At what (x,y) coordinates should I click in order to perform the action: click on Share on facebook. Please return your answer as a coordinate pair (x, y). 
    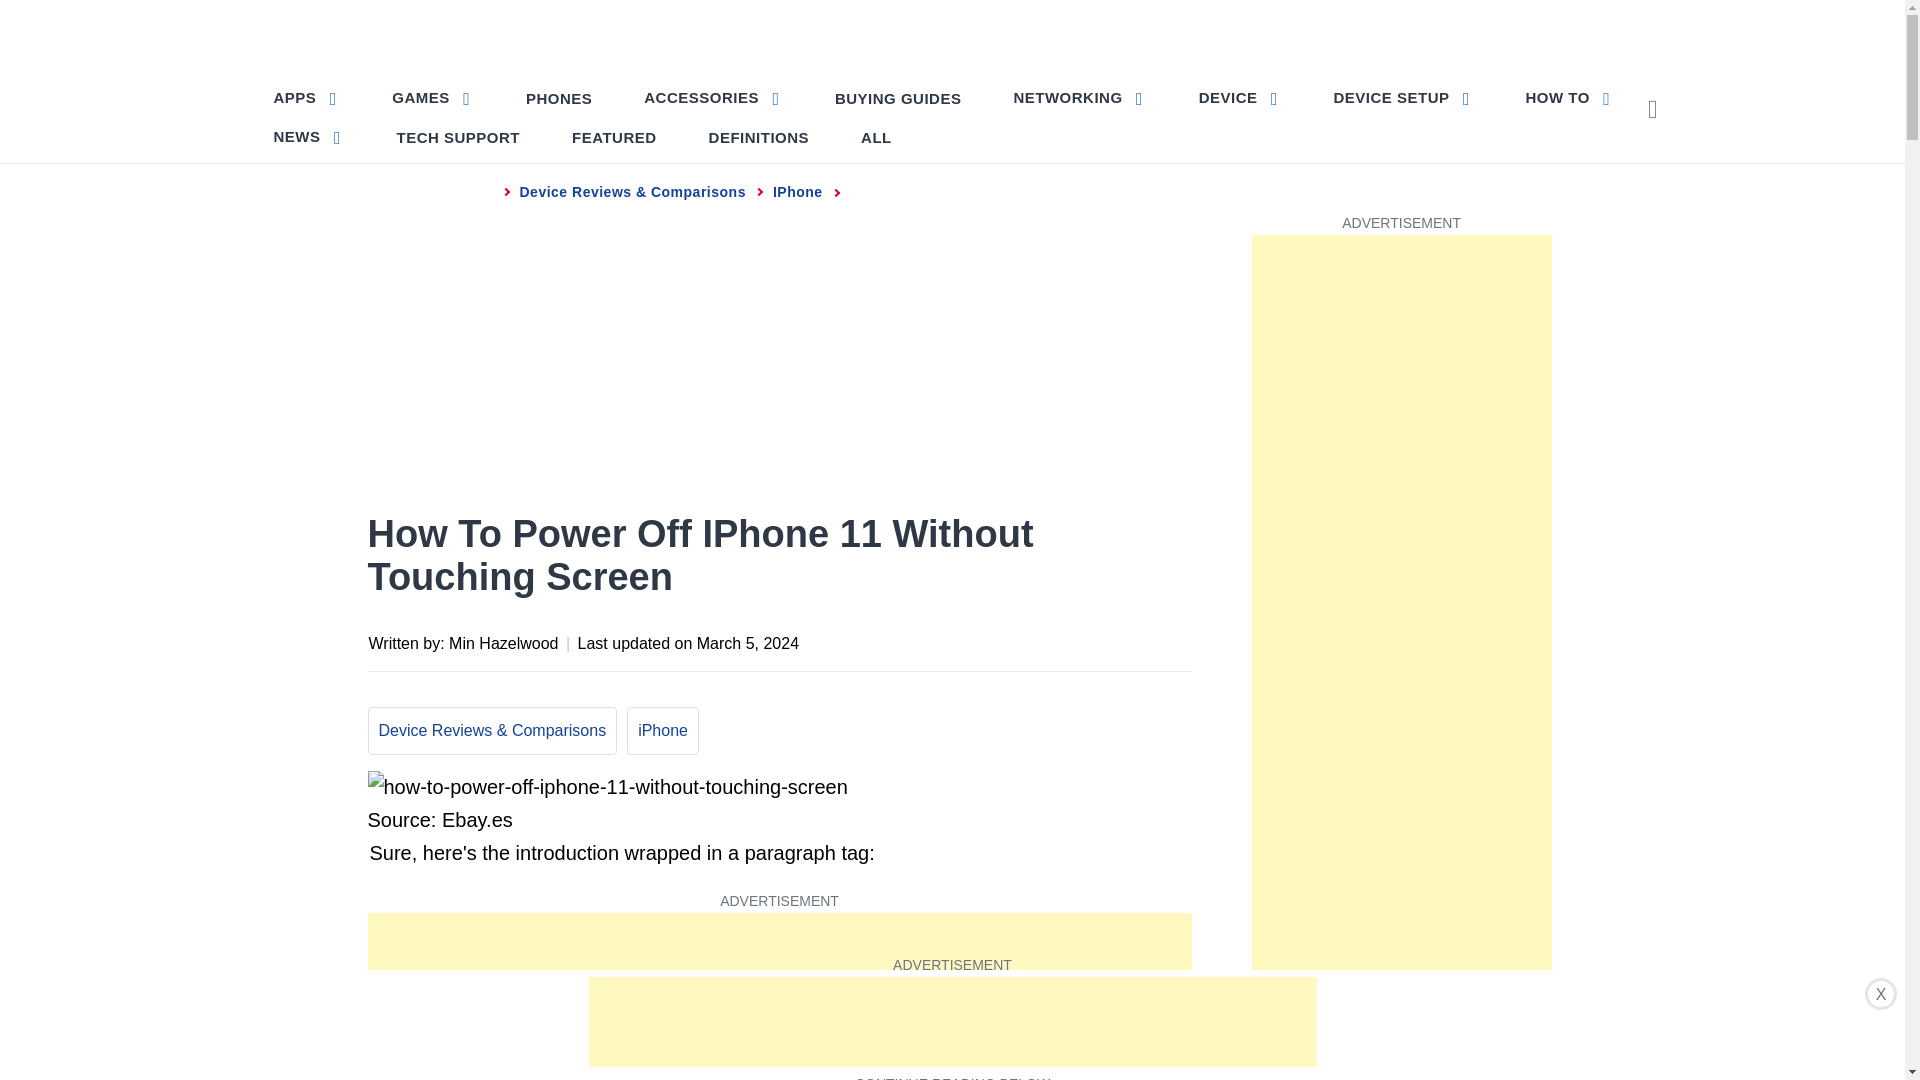
    Looking at the image, I should click on (976, 640).